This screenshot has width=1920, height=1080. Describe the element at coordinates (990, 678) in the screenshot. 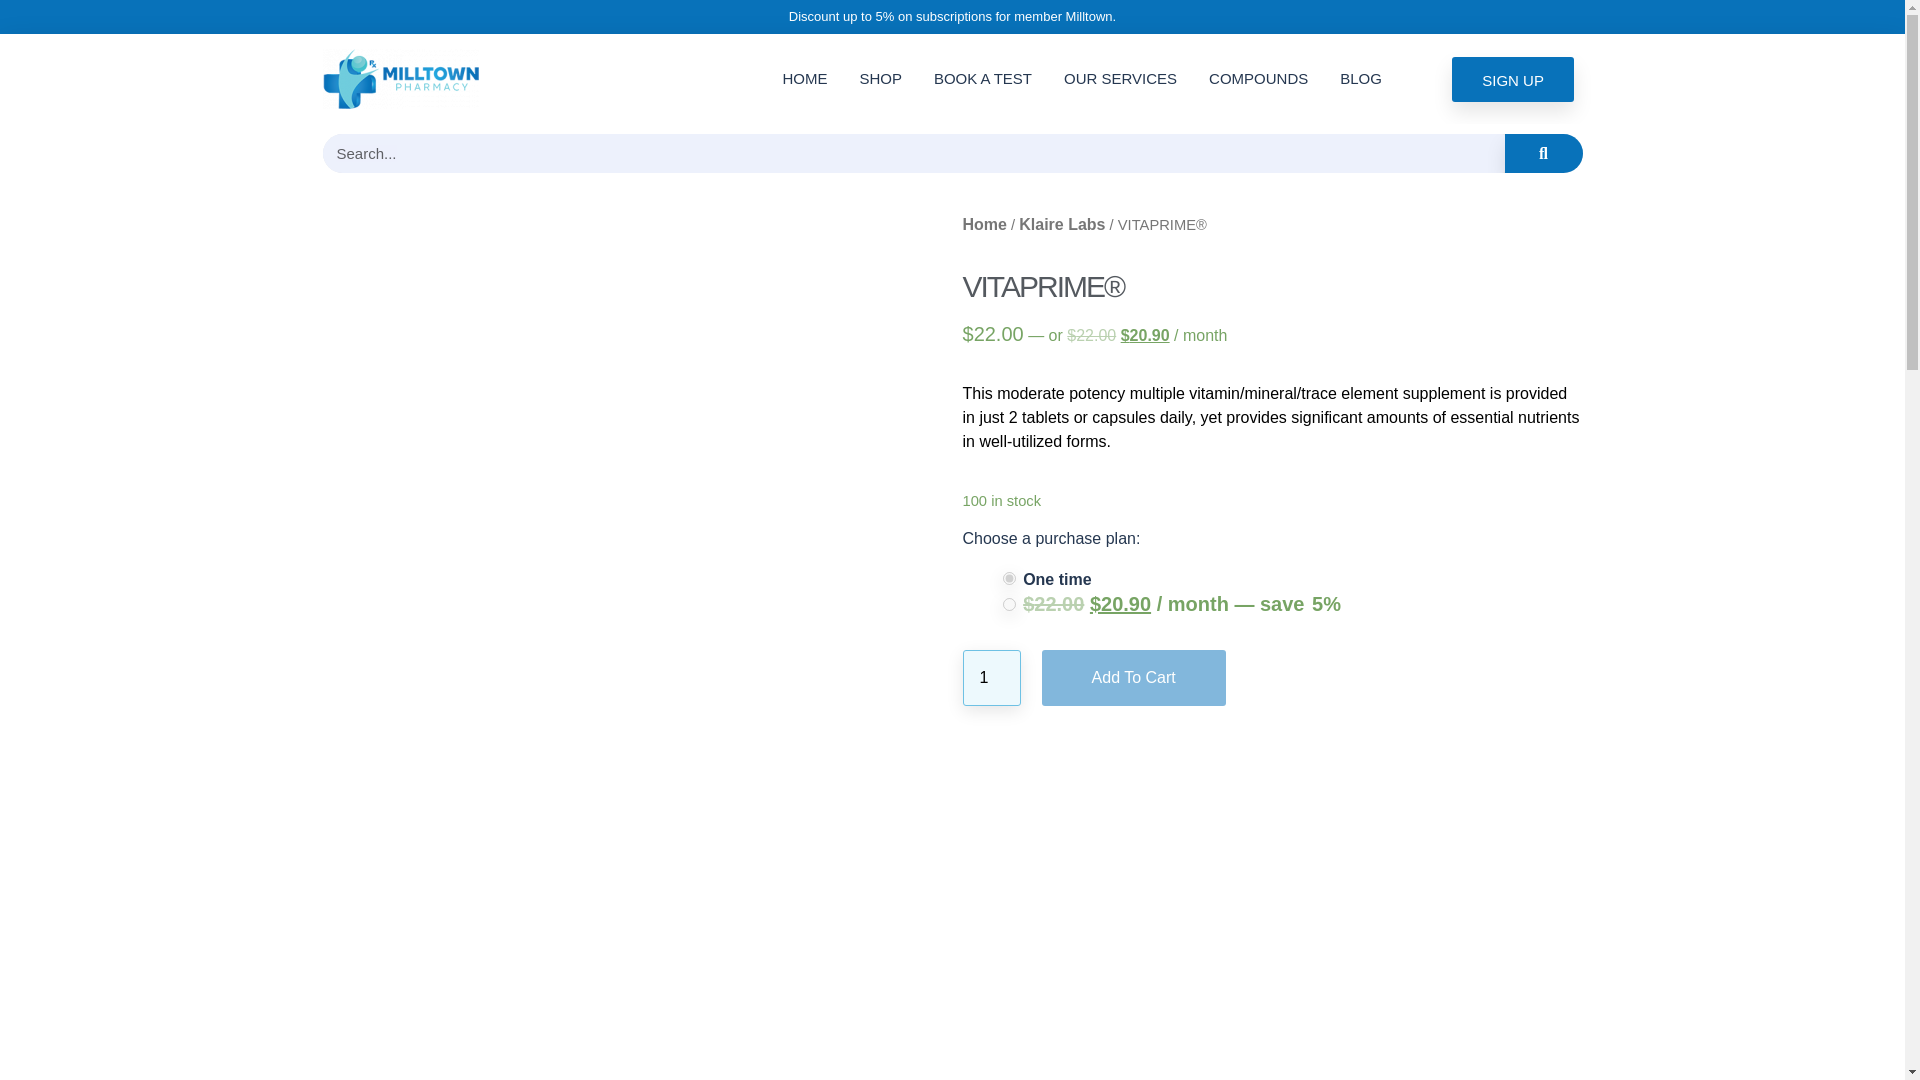

I see `Qty` at that location.